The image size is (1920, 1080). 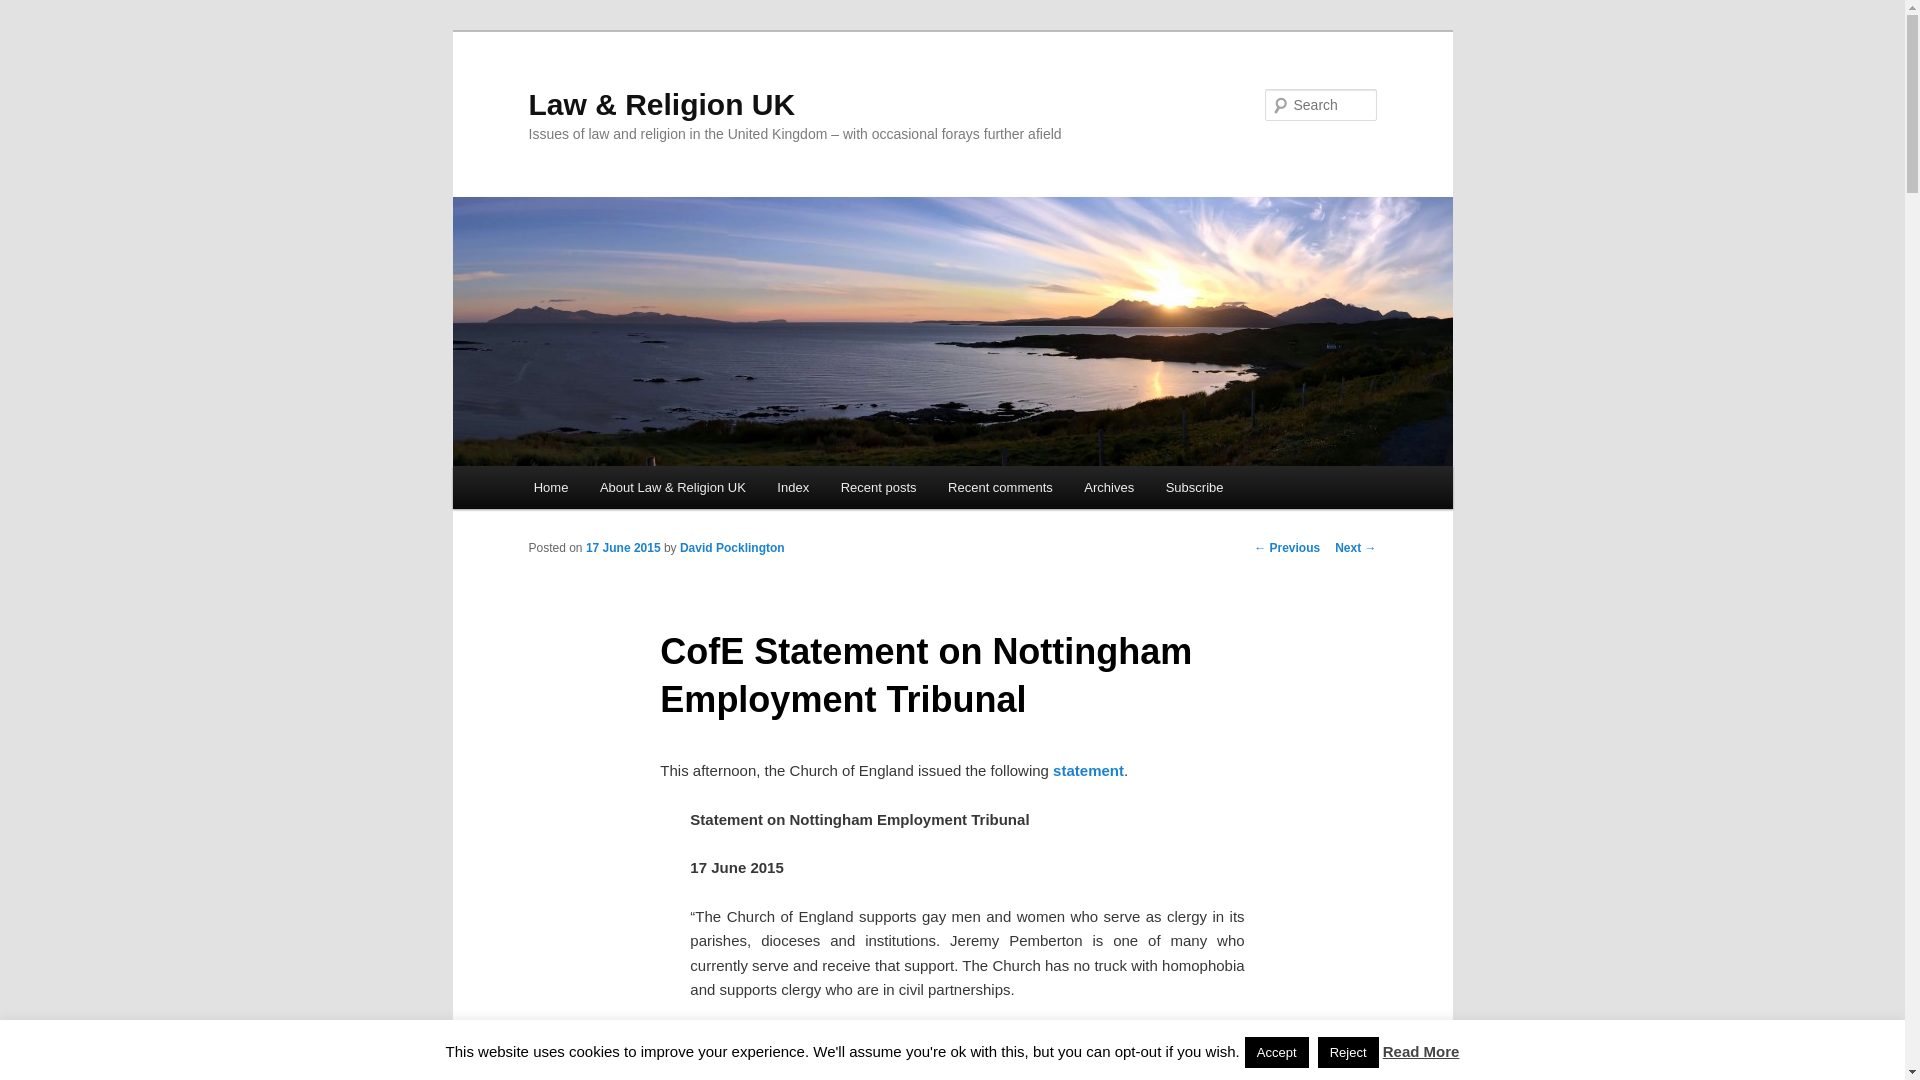 What do you see at coordinates (878, 486) in the screenshot?
I see `Recent posts` at bounding box center [878, 486].